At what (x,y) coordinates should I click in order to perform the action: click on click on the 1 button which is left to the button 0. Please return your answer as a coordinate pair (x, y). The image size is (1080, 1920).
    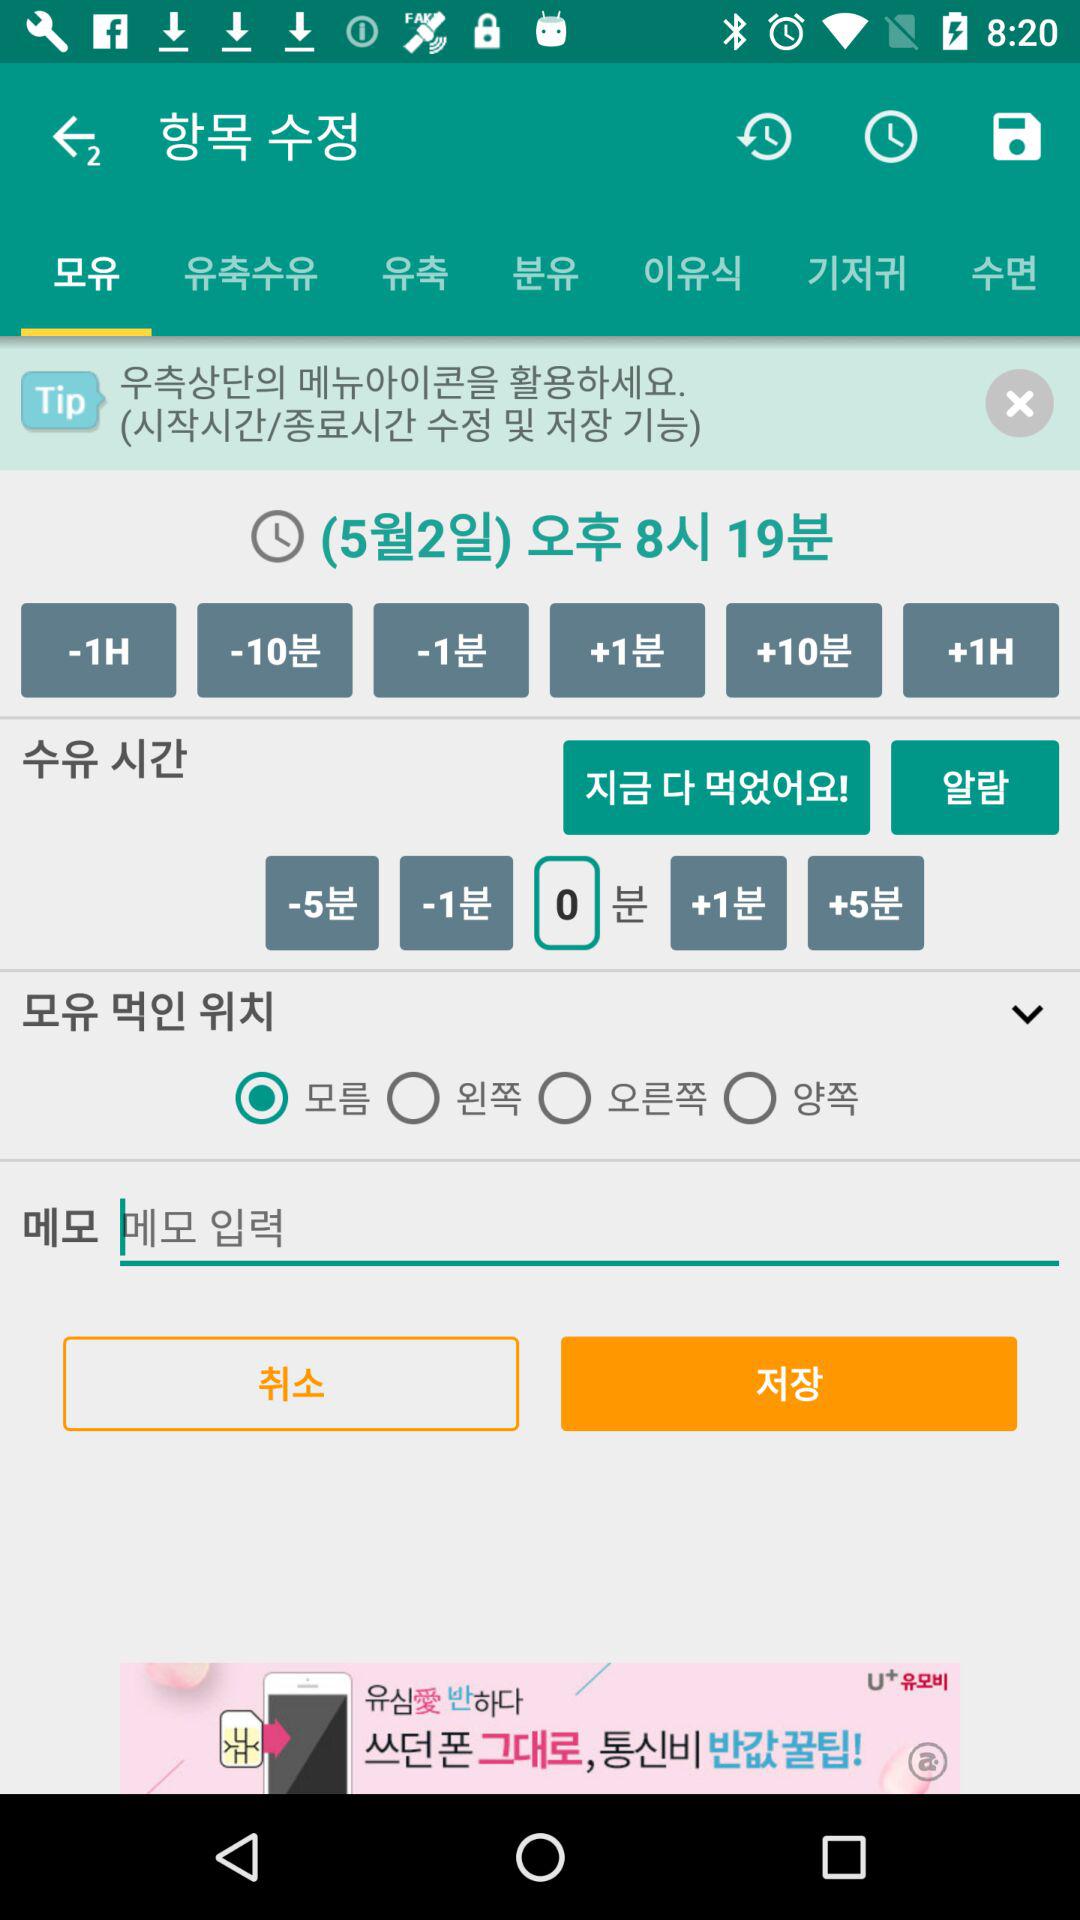
    Looking at the image, I should click on (456, 903).